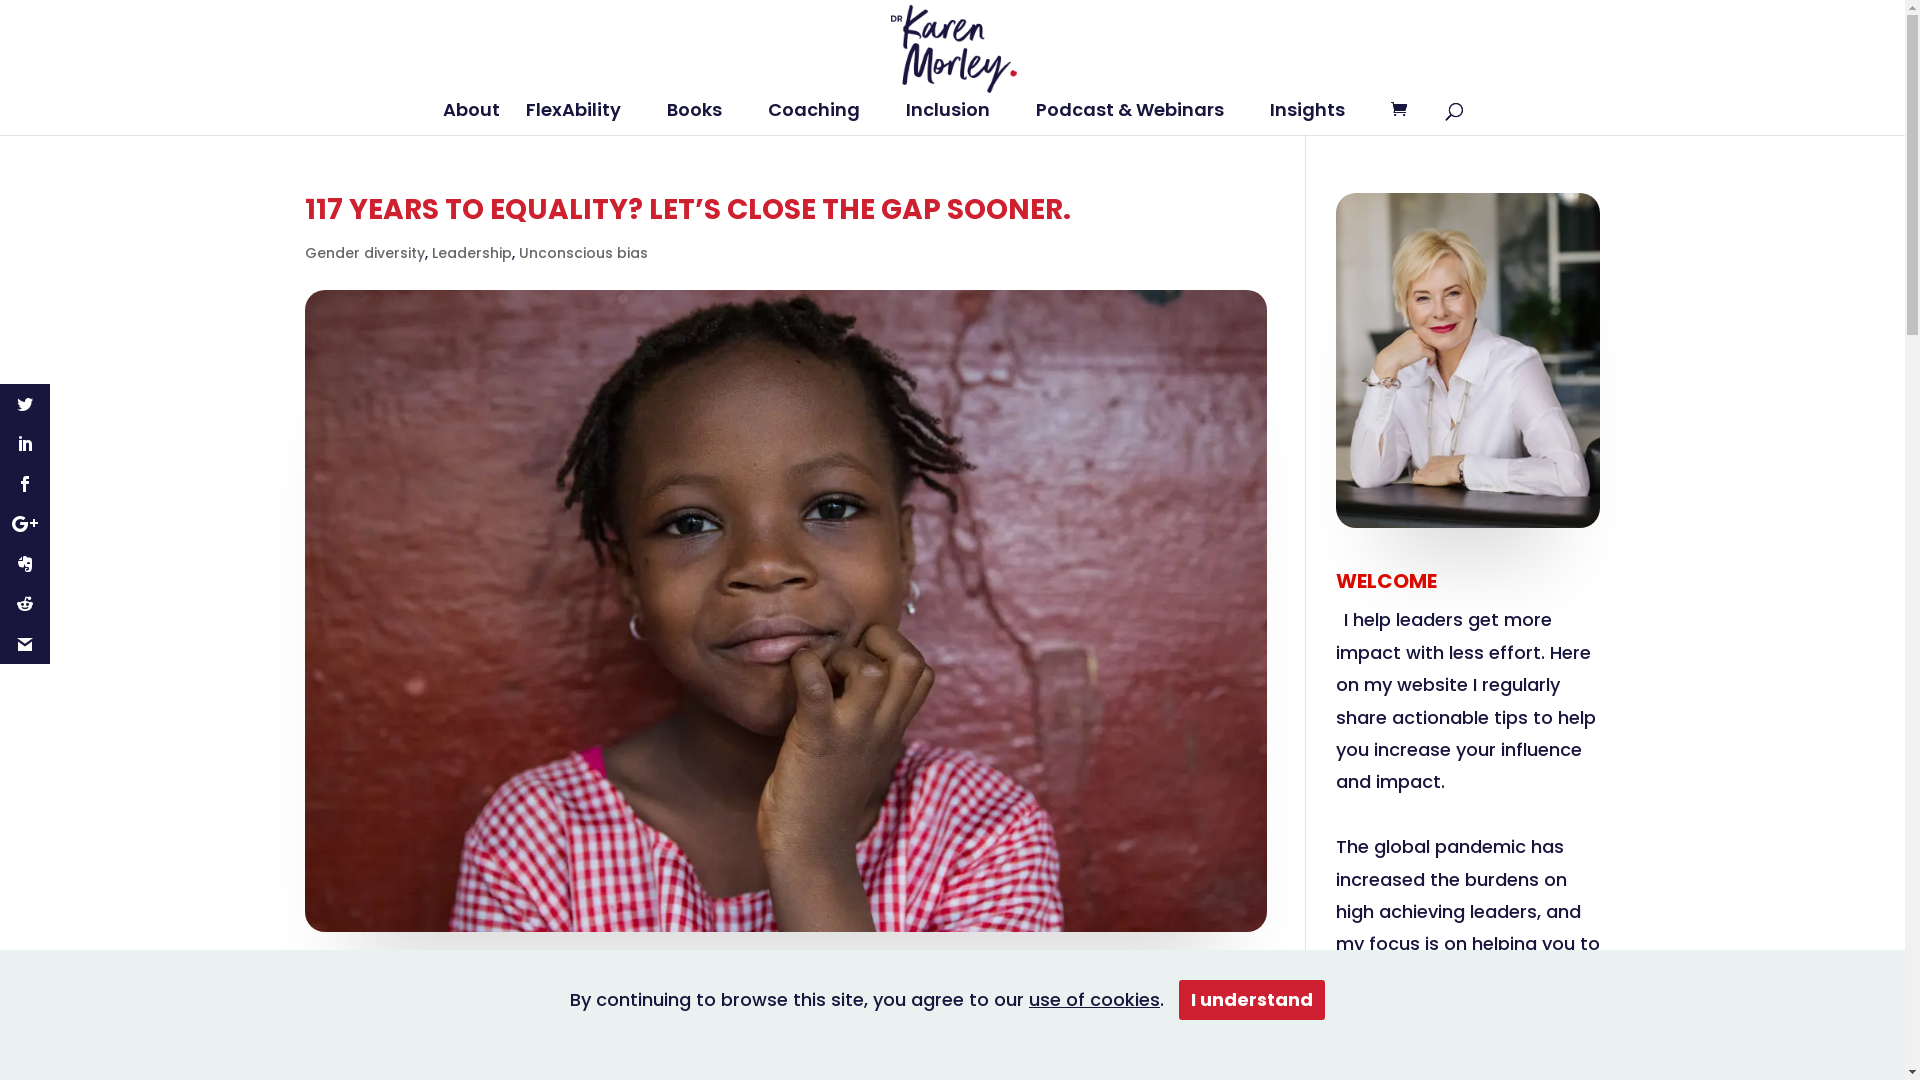 The height and width of the screenshot is (1080, 1920). What do you see at coordinates (584, 119) in the screenshot?
I see `FlexAbility` at bounding box center [584, 119].